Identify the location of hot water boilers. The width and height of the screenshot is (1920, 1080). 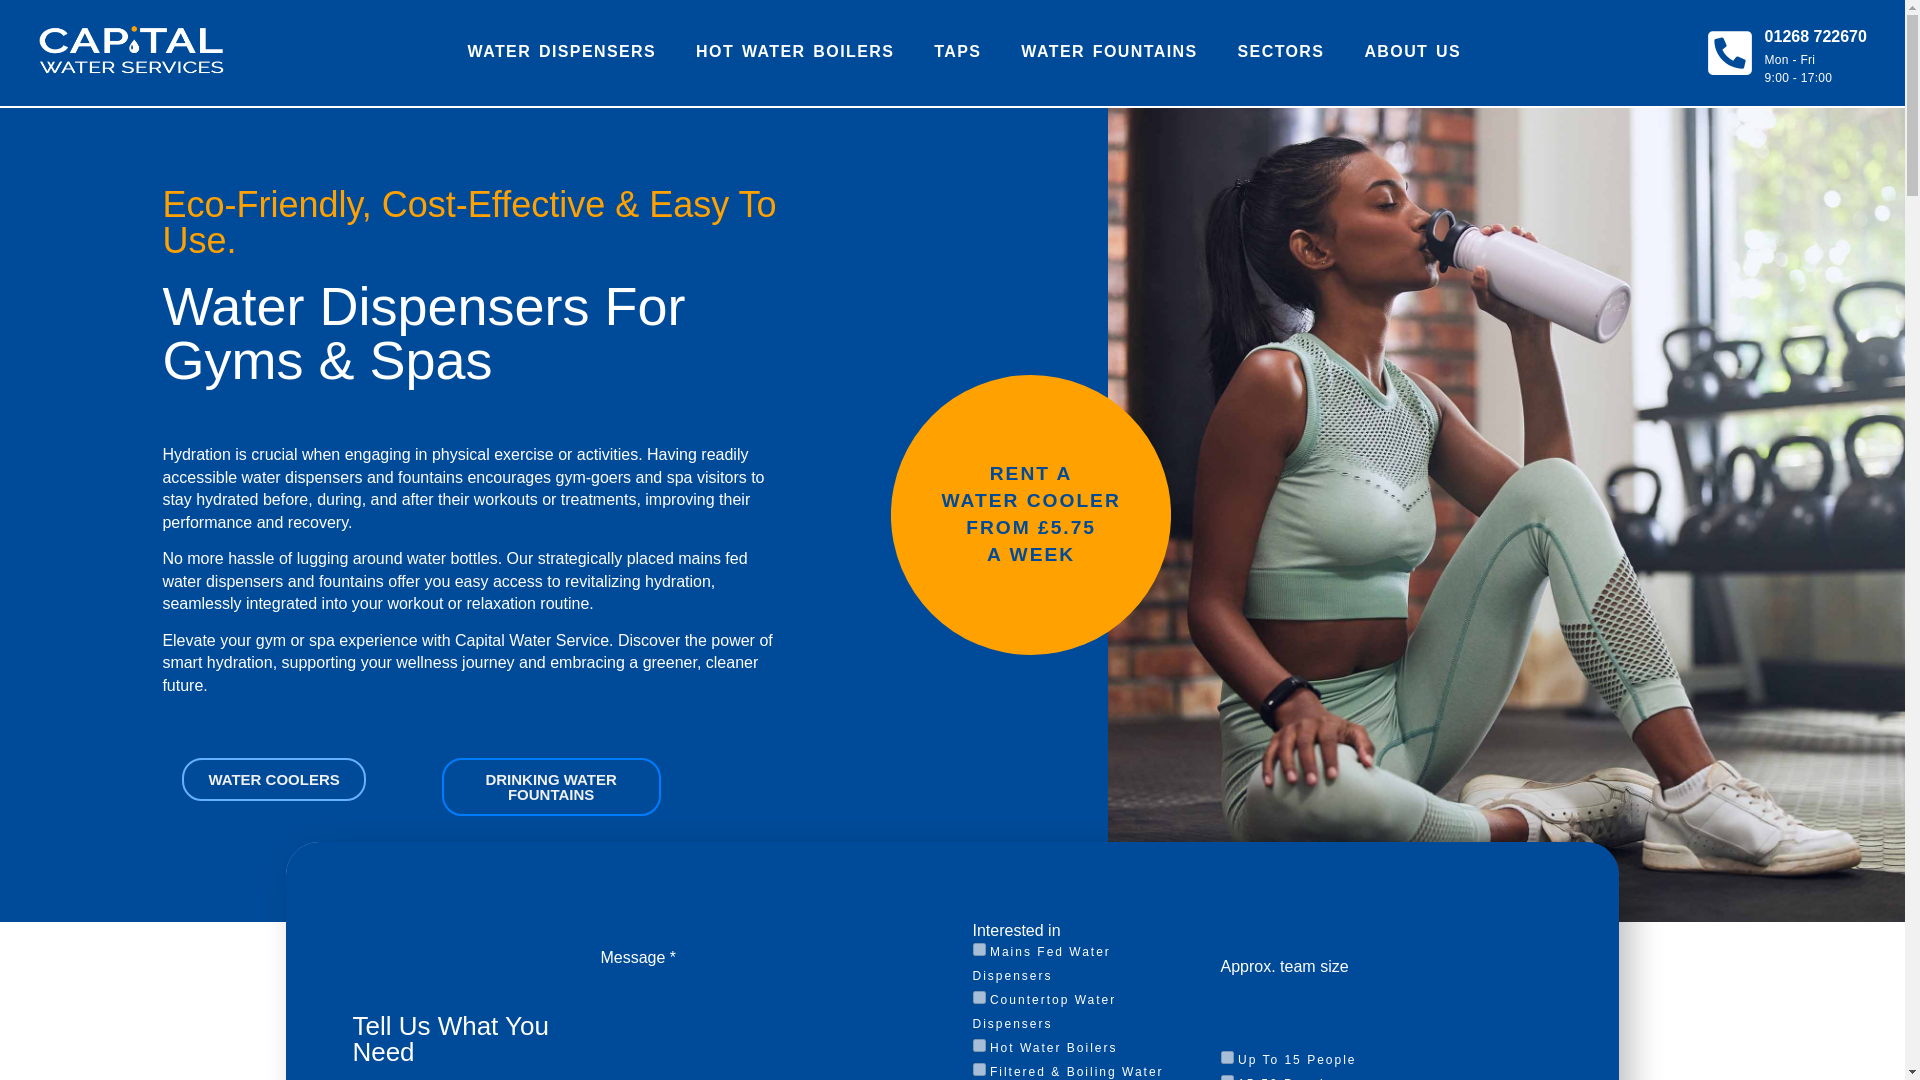
(978, 1044).